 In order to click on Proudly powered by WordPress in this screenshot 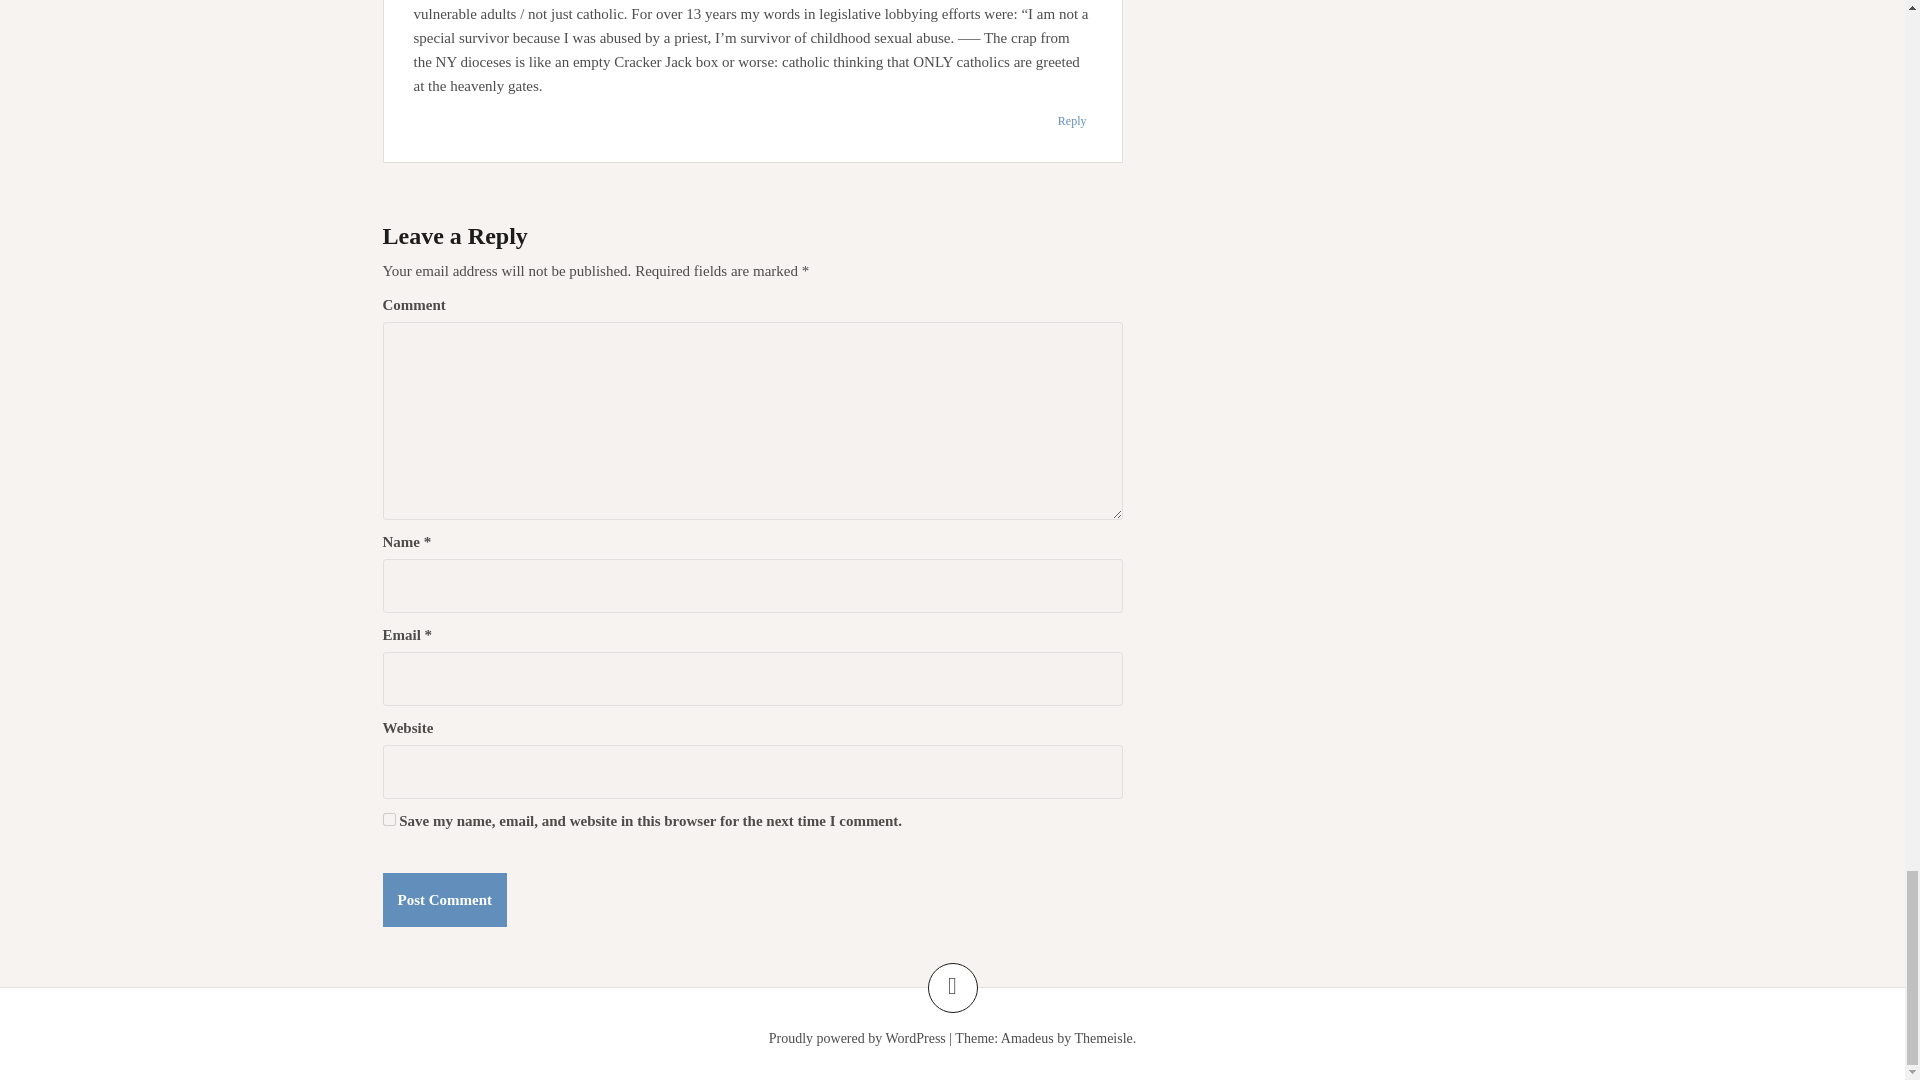, I will do `click(858, 1038)`.